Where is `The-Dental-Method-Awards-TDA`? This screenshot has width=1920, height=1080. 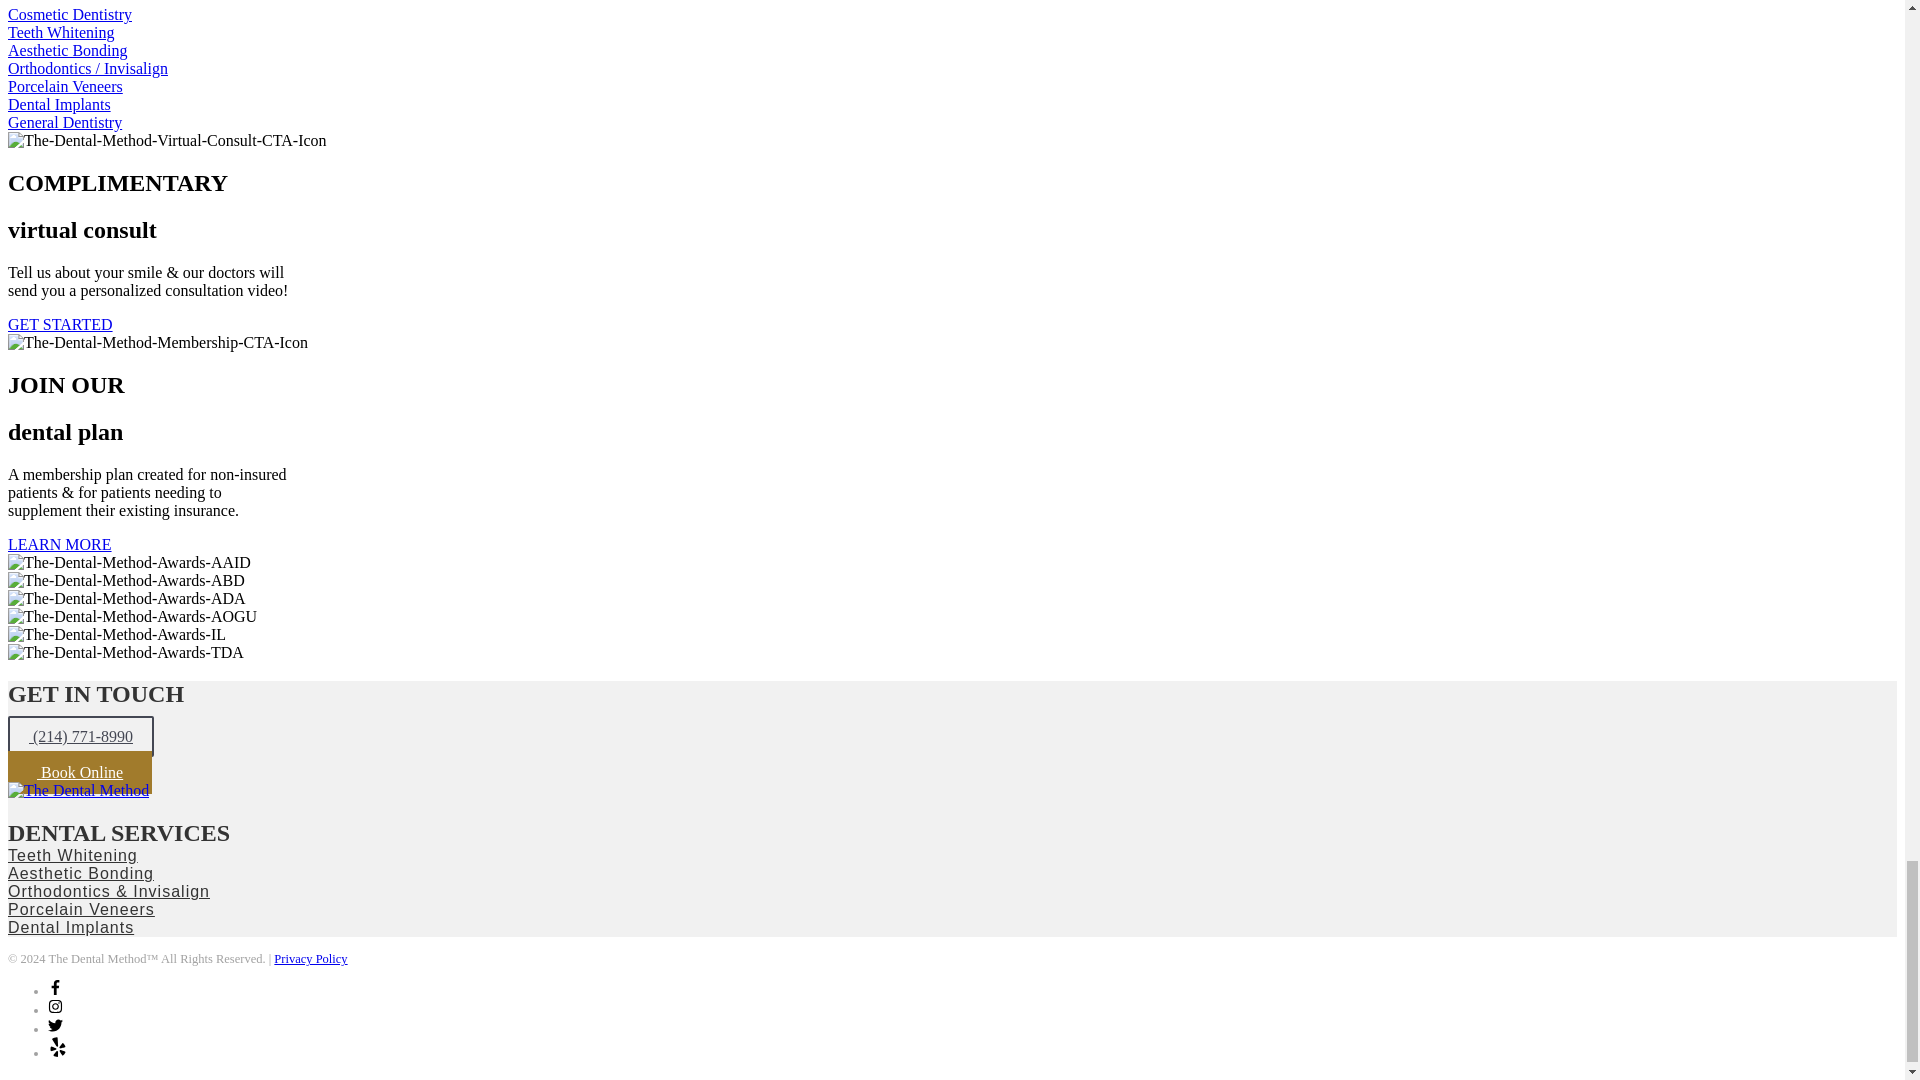
The-Dental-Method-Awards-TDA is located at coordinates (125, 651).